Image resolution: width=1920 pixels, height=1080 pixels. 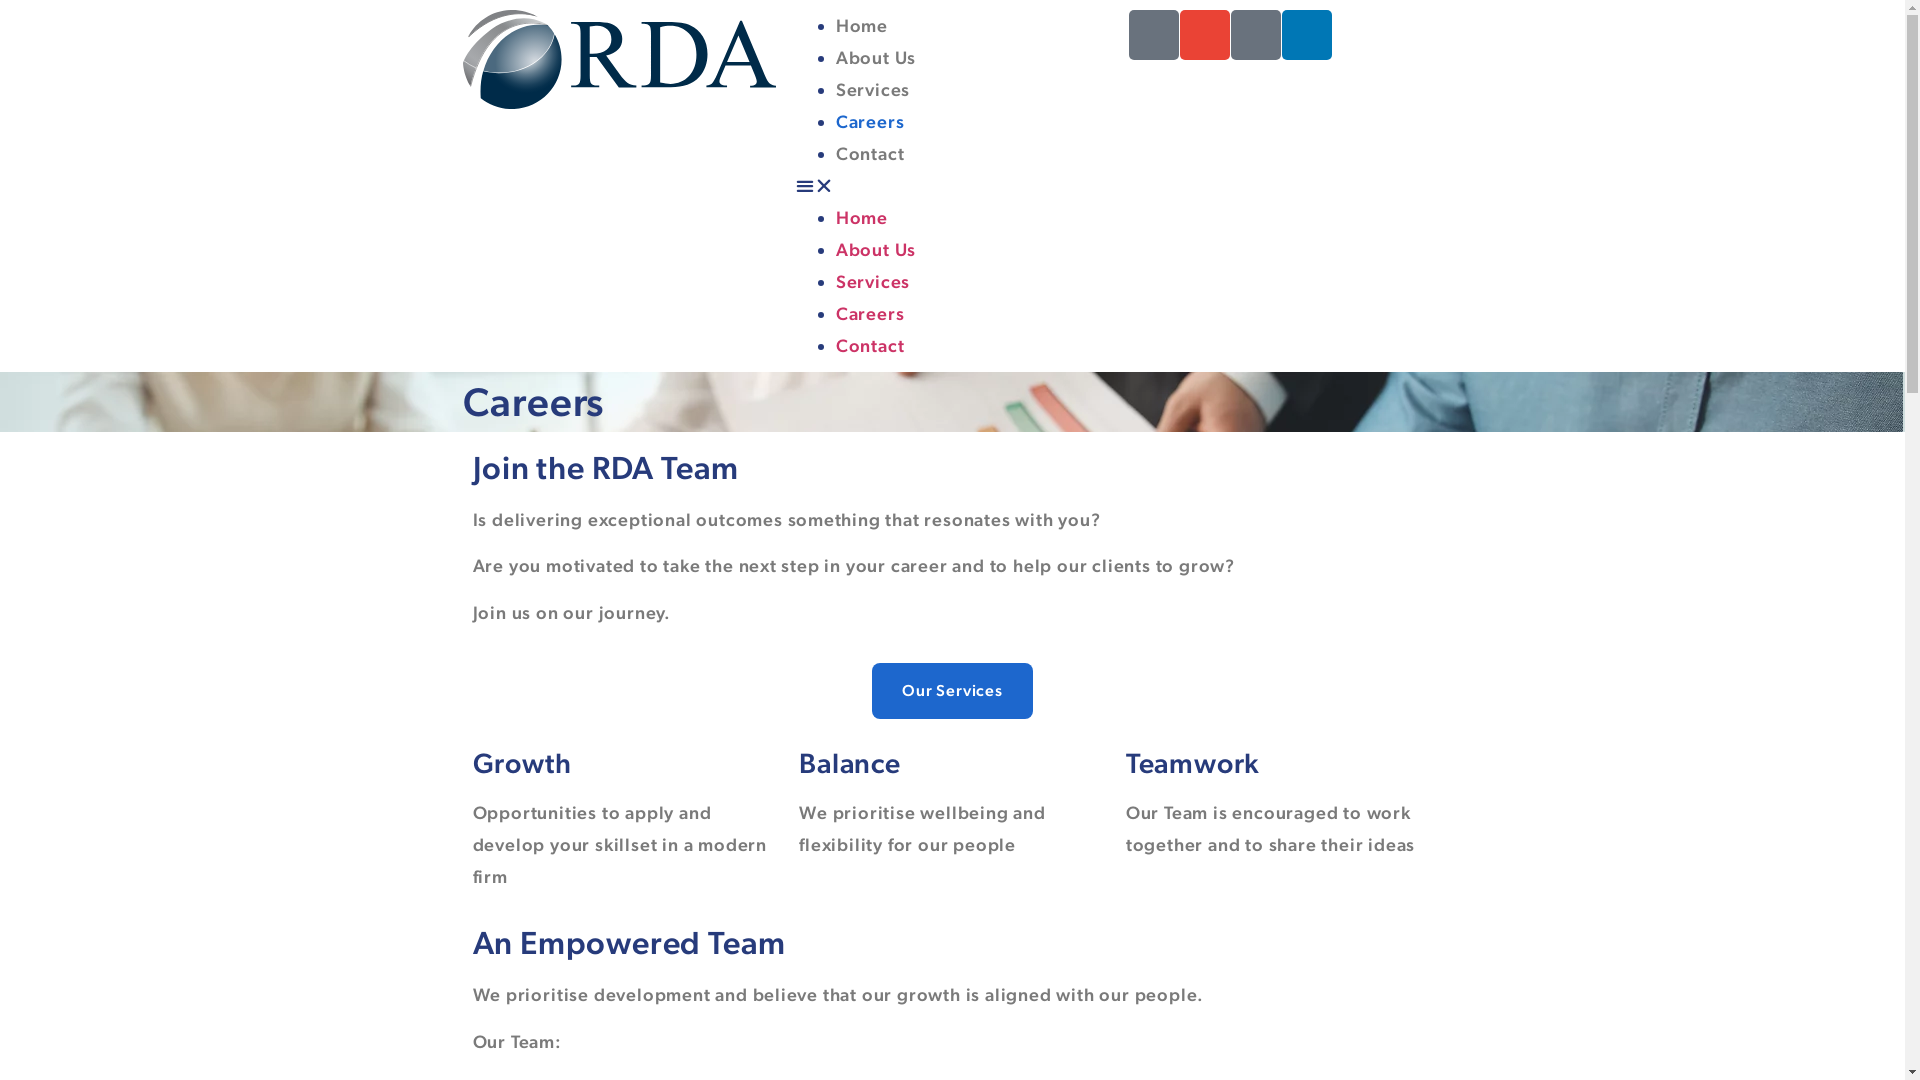 I want to click on About Us, so click(x=876, y=58).